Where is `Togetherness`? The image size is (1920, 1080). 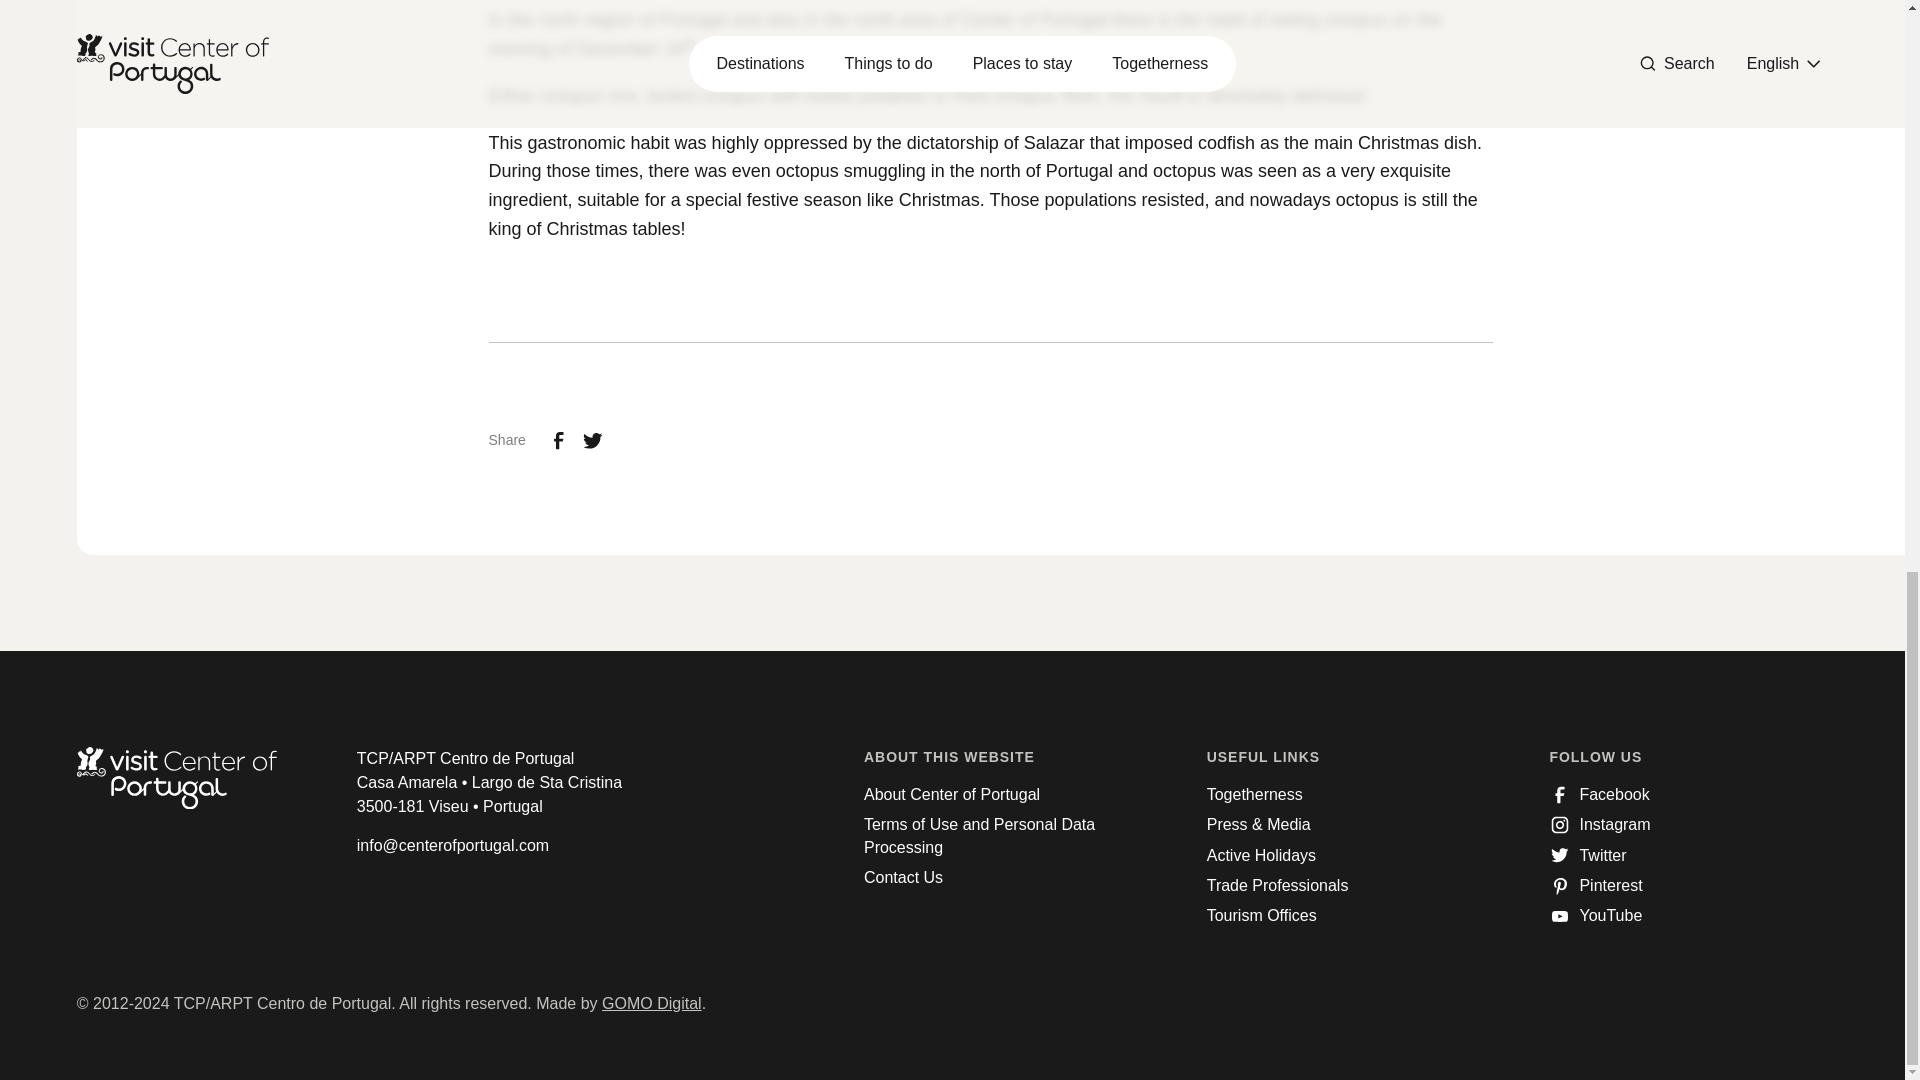
Togetherness is located at coordinates (1255, 794).